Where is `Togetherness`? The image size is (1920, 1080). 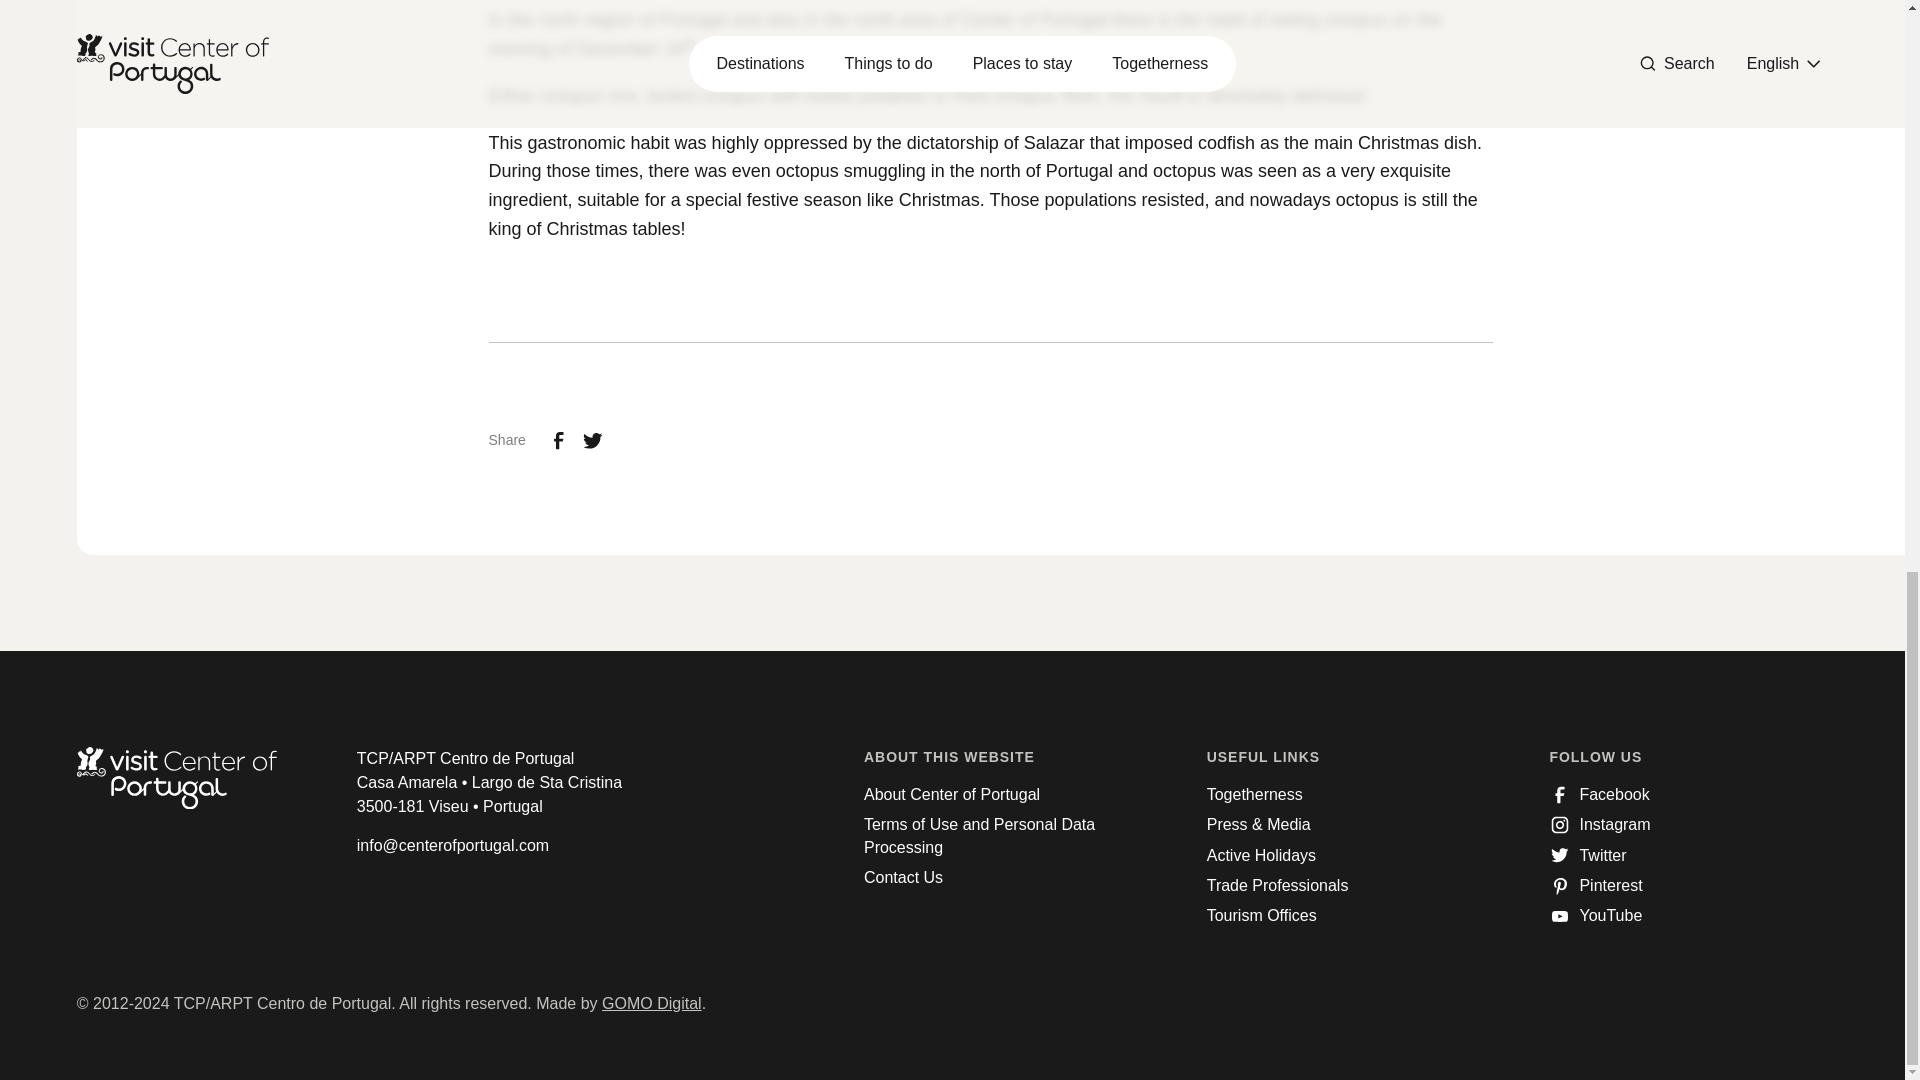
Togetherness is located at coordinates (1255, 794).